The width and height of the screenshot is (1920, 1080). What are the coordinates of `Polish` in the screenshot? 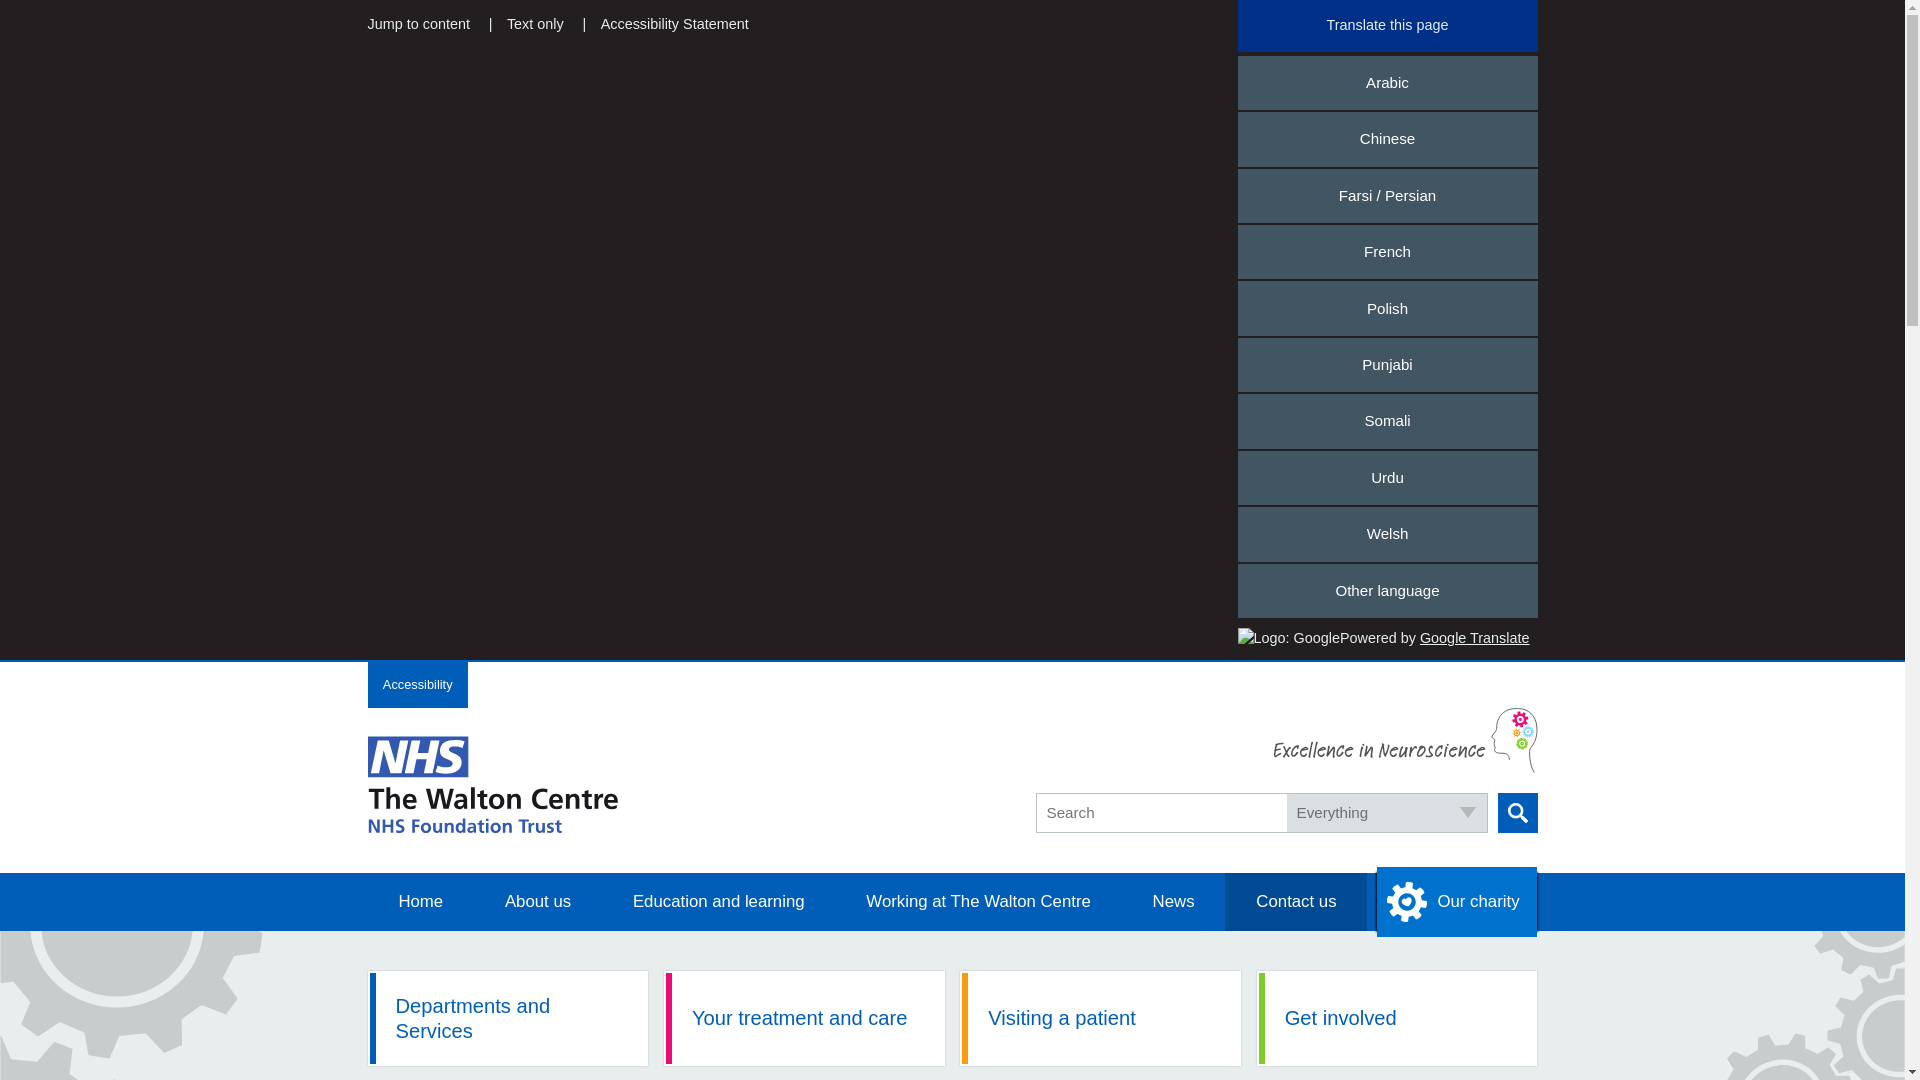 It's located at (1388, 307).